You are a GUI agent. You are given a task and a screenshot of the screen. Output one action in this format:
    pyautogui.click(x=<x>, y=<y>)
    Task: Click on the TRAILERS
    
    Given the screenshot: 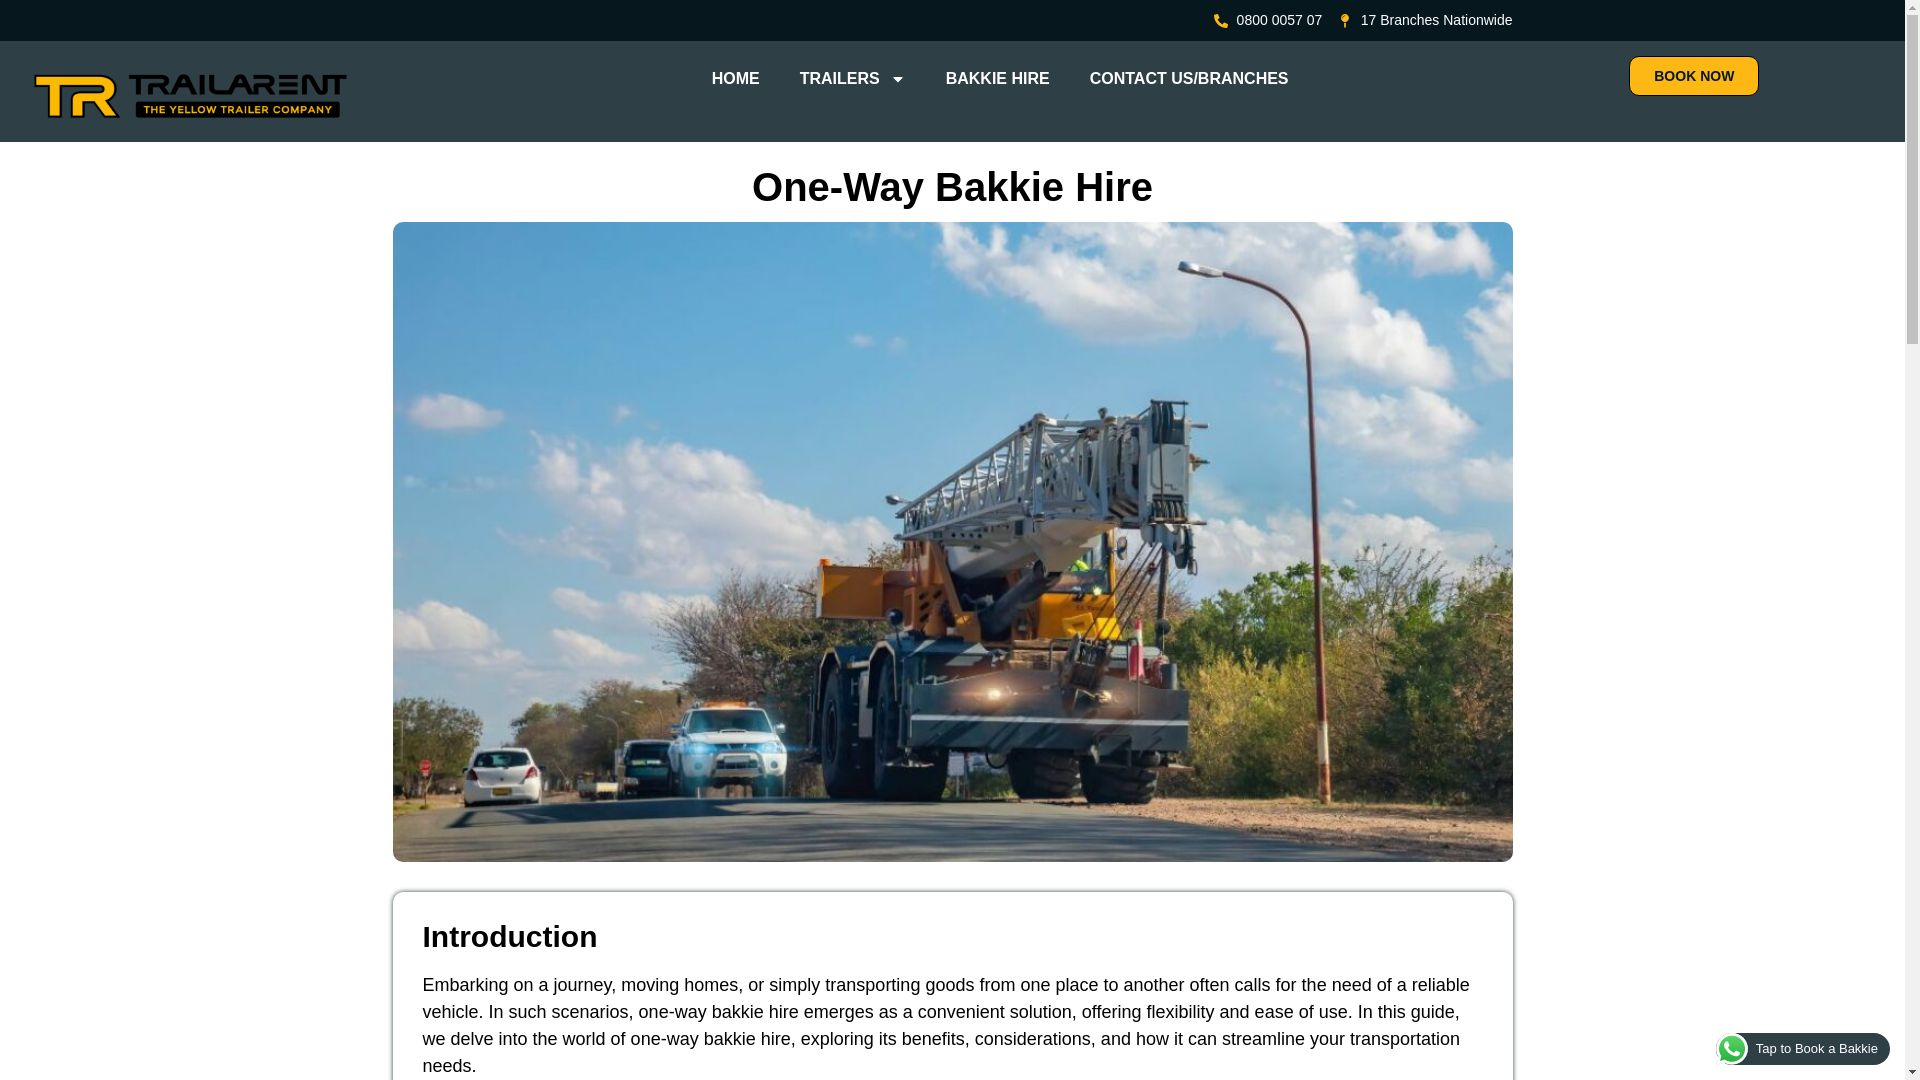 What is the action you would take?
    pyautogui.click(x=852, y=78)
    